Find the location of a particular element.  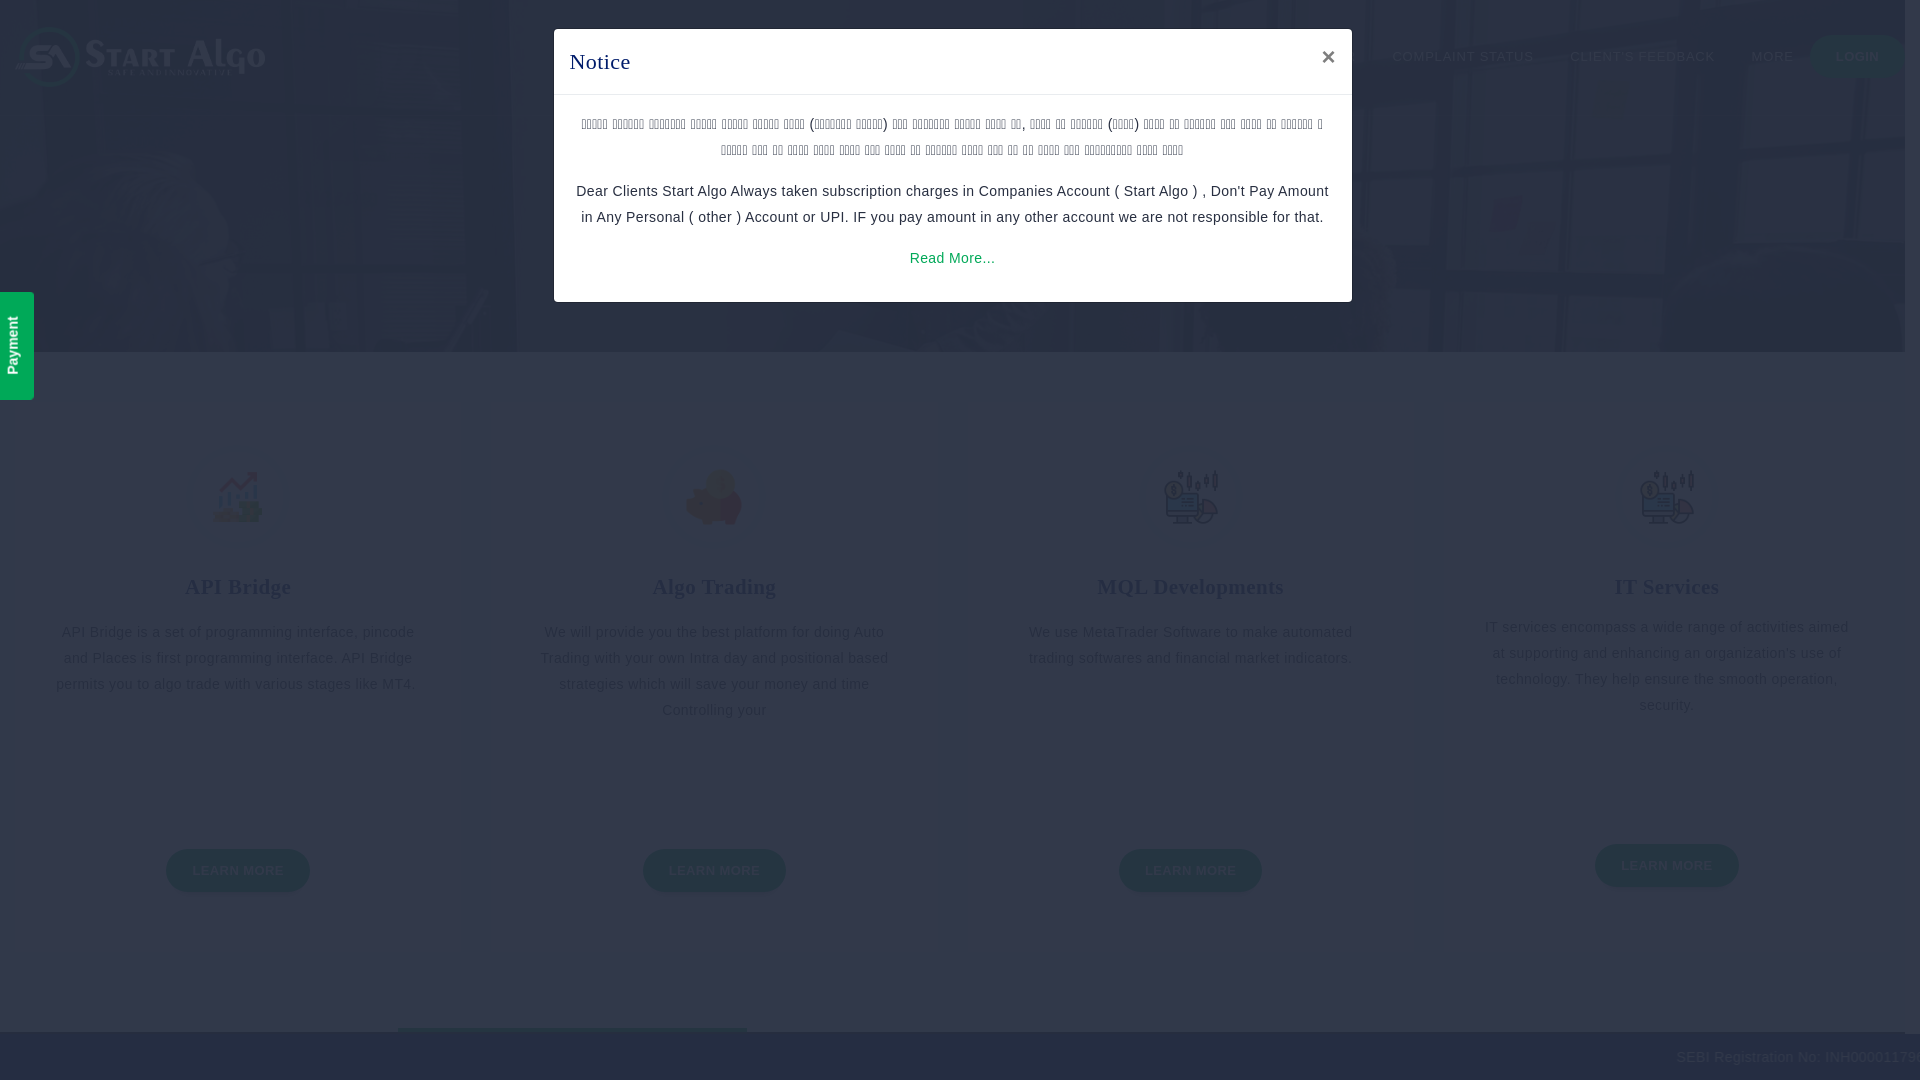

API Bridge is located at coordinates (238, 586).